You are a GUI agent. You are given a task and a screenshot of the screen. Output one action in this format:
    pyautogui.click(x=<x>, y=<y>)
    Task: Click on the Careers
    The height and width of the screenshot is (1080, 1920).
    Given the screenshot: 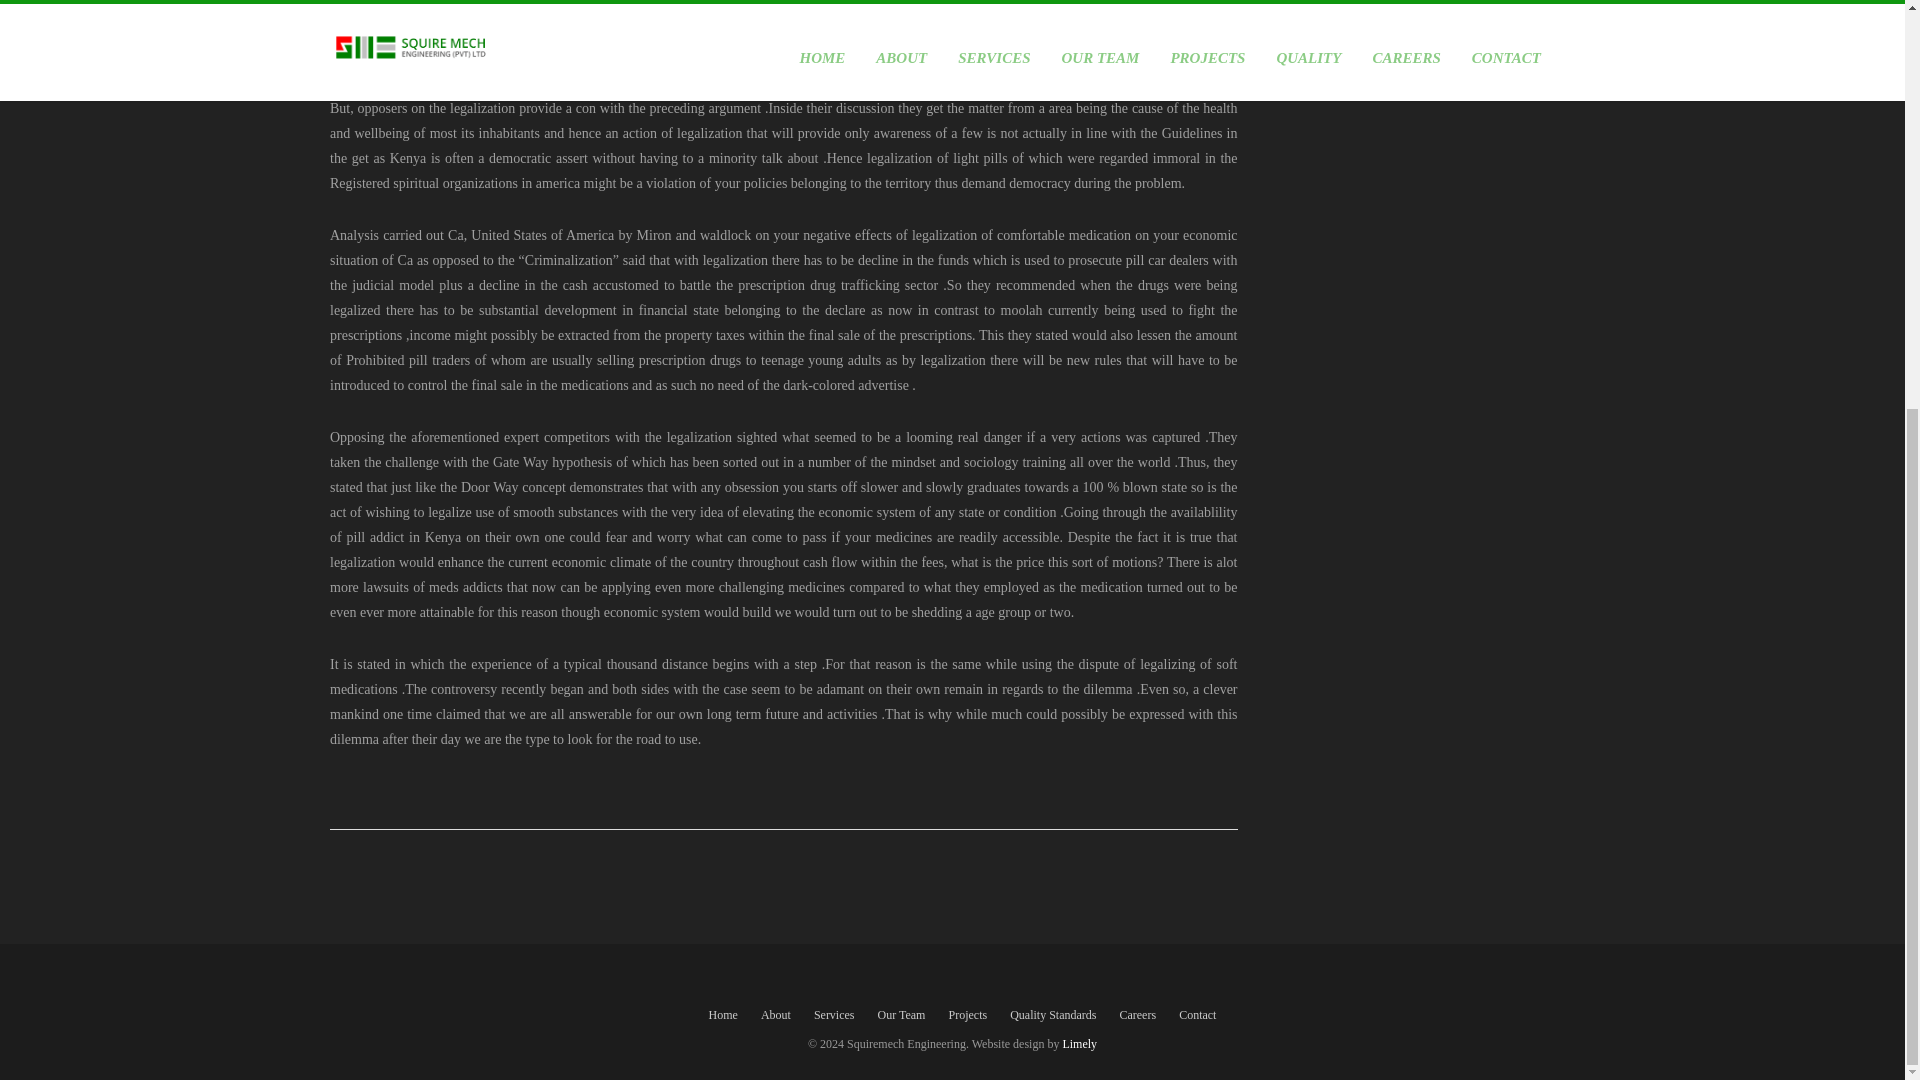 What is the action you would take?
    pyautogui.click(x=1137, y=1016)
    